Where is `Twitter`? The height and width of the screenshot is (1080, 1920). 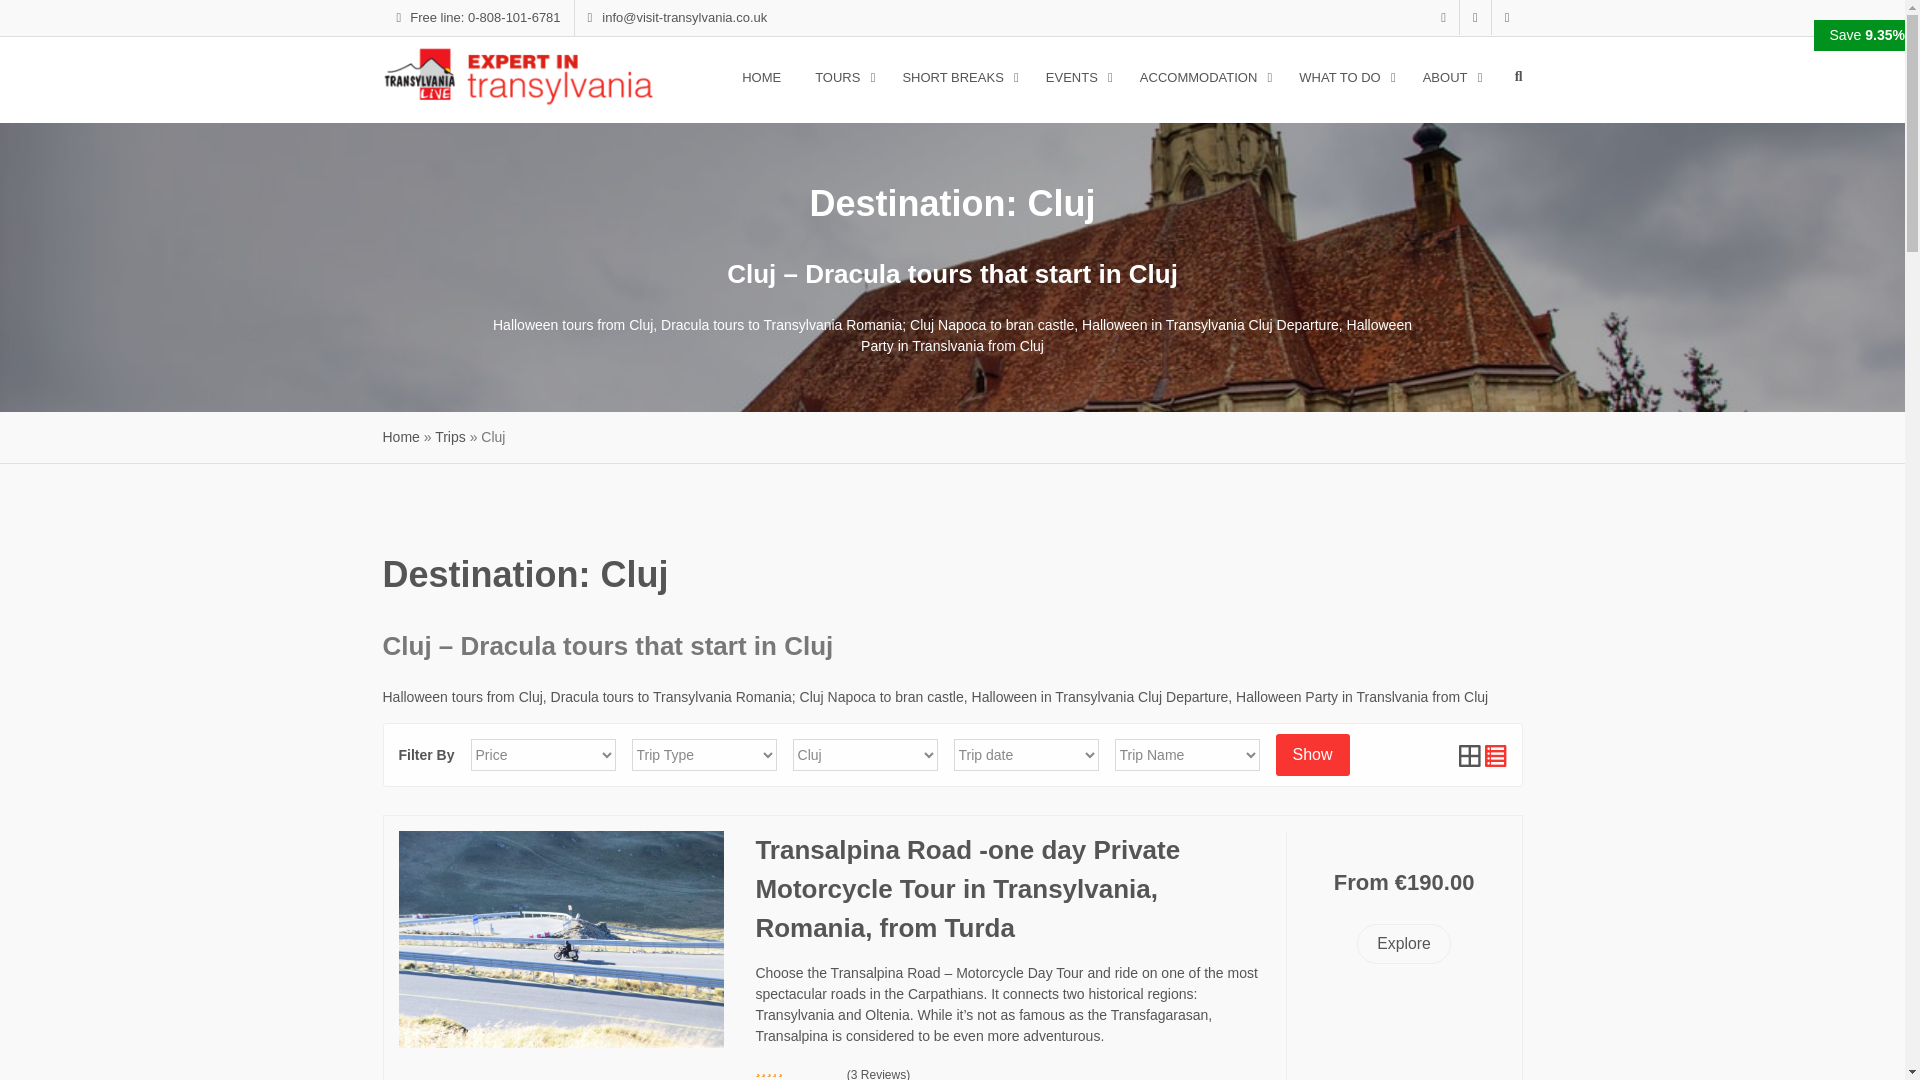 Twitter is located at coordinates (1475, 17).